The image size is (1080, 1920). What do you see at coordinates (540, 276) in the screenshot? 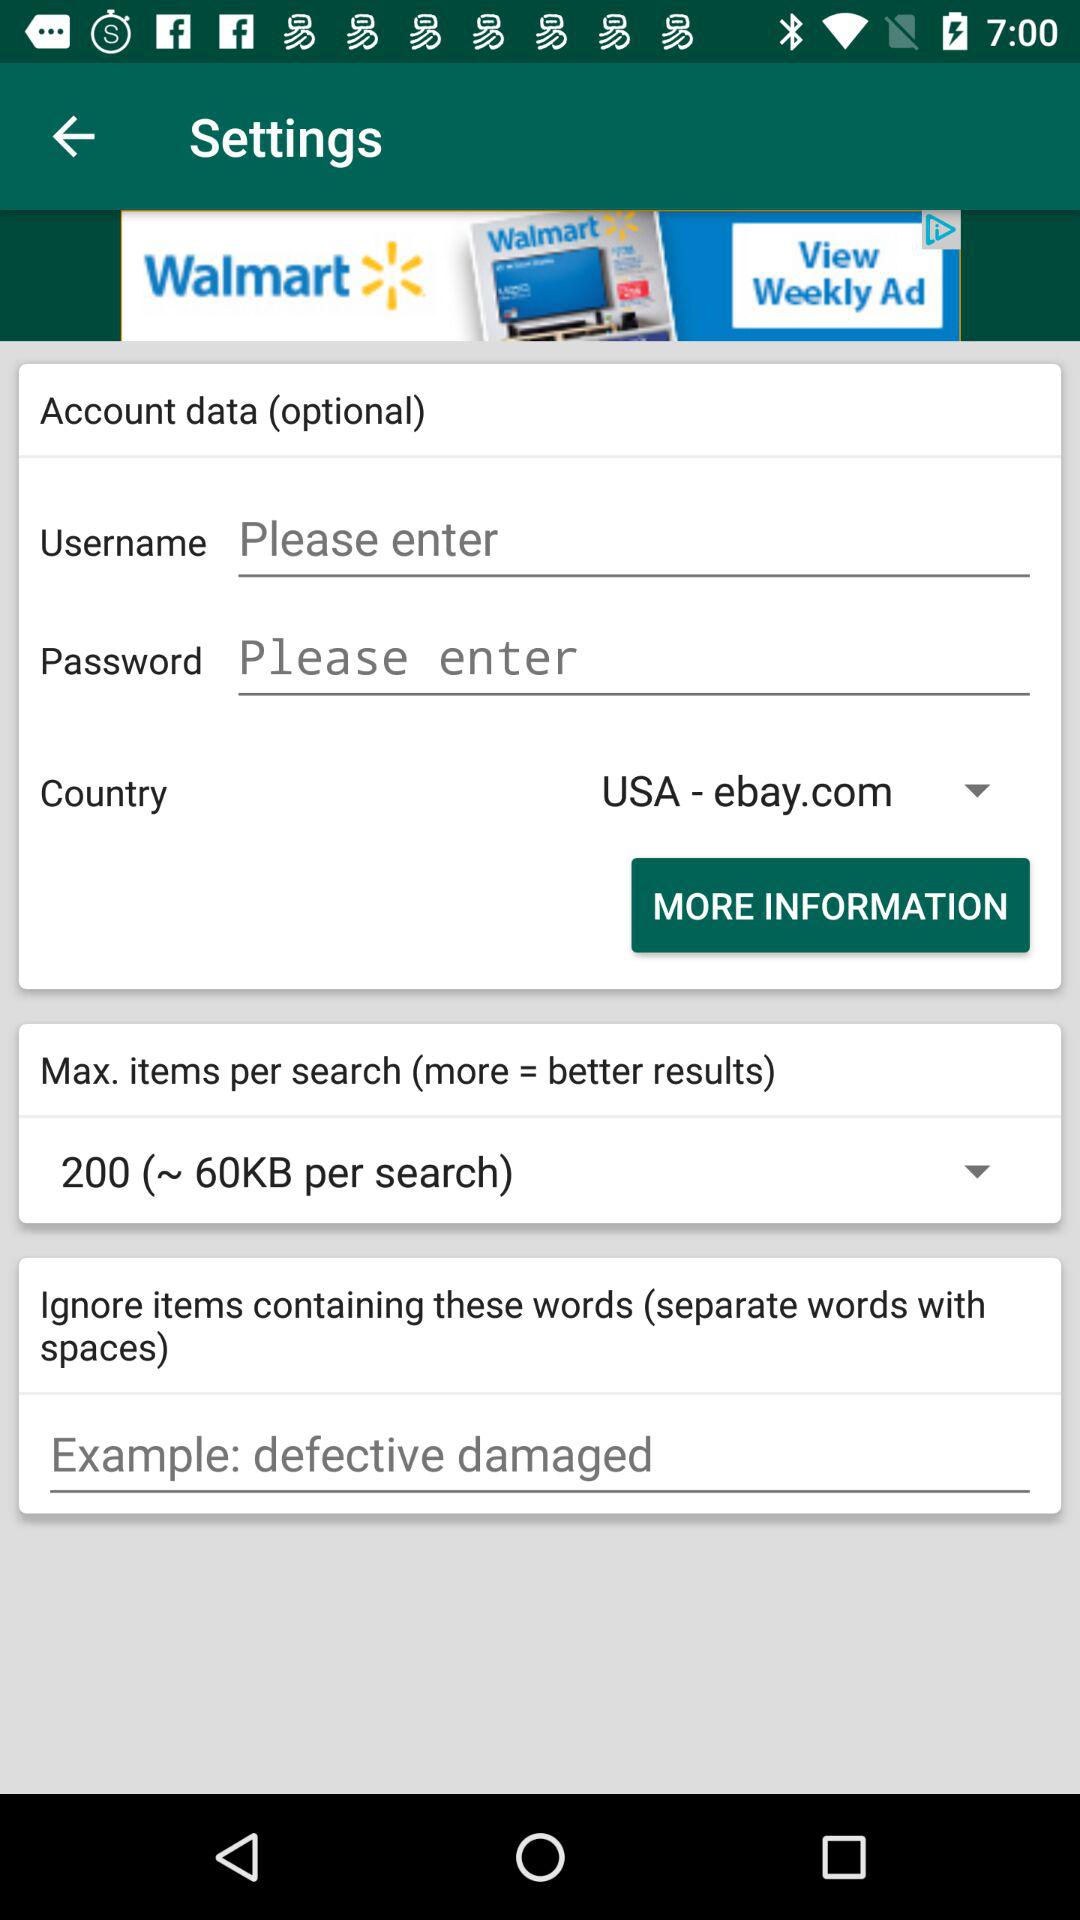
I see `add banner` at bounding box center [540, 276].